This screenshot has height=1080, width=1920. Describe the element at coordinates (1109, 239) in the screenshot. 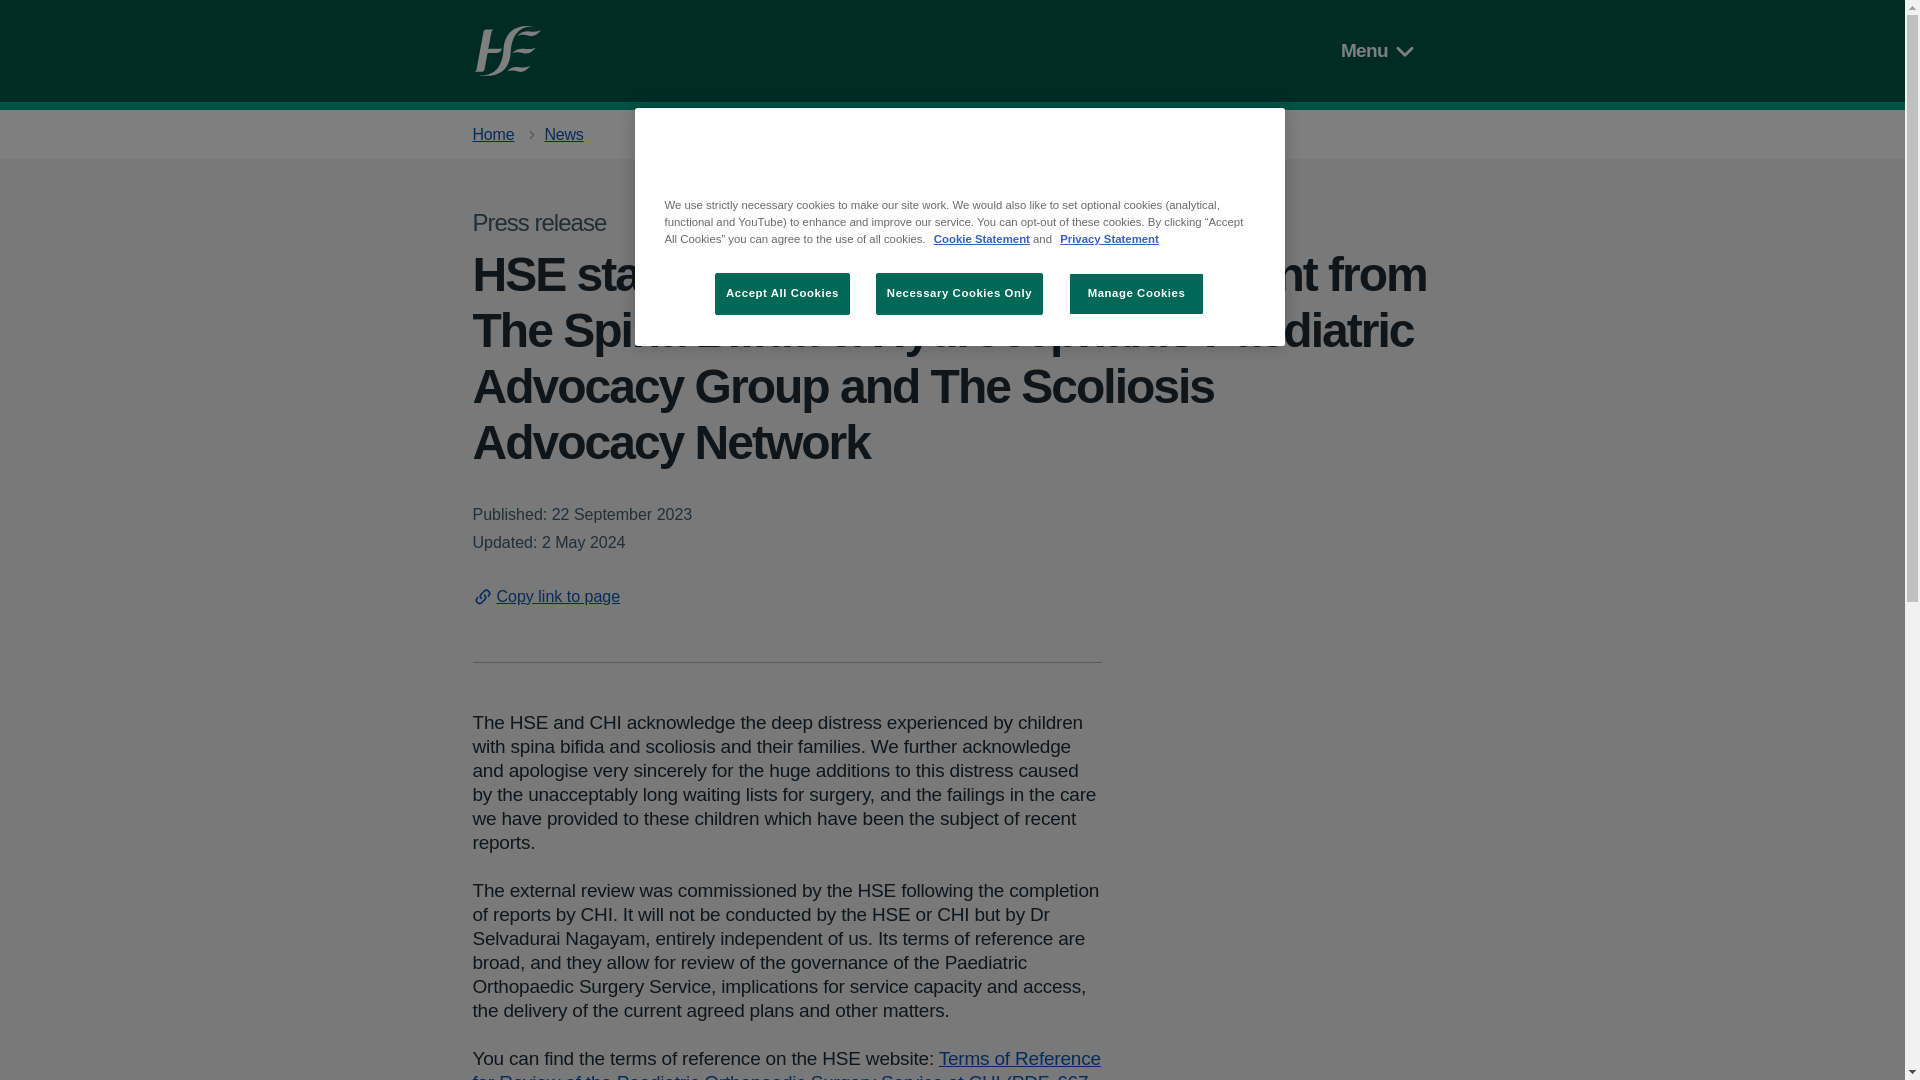

I see `Privacy Statement` at that location.